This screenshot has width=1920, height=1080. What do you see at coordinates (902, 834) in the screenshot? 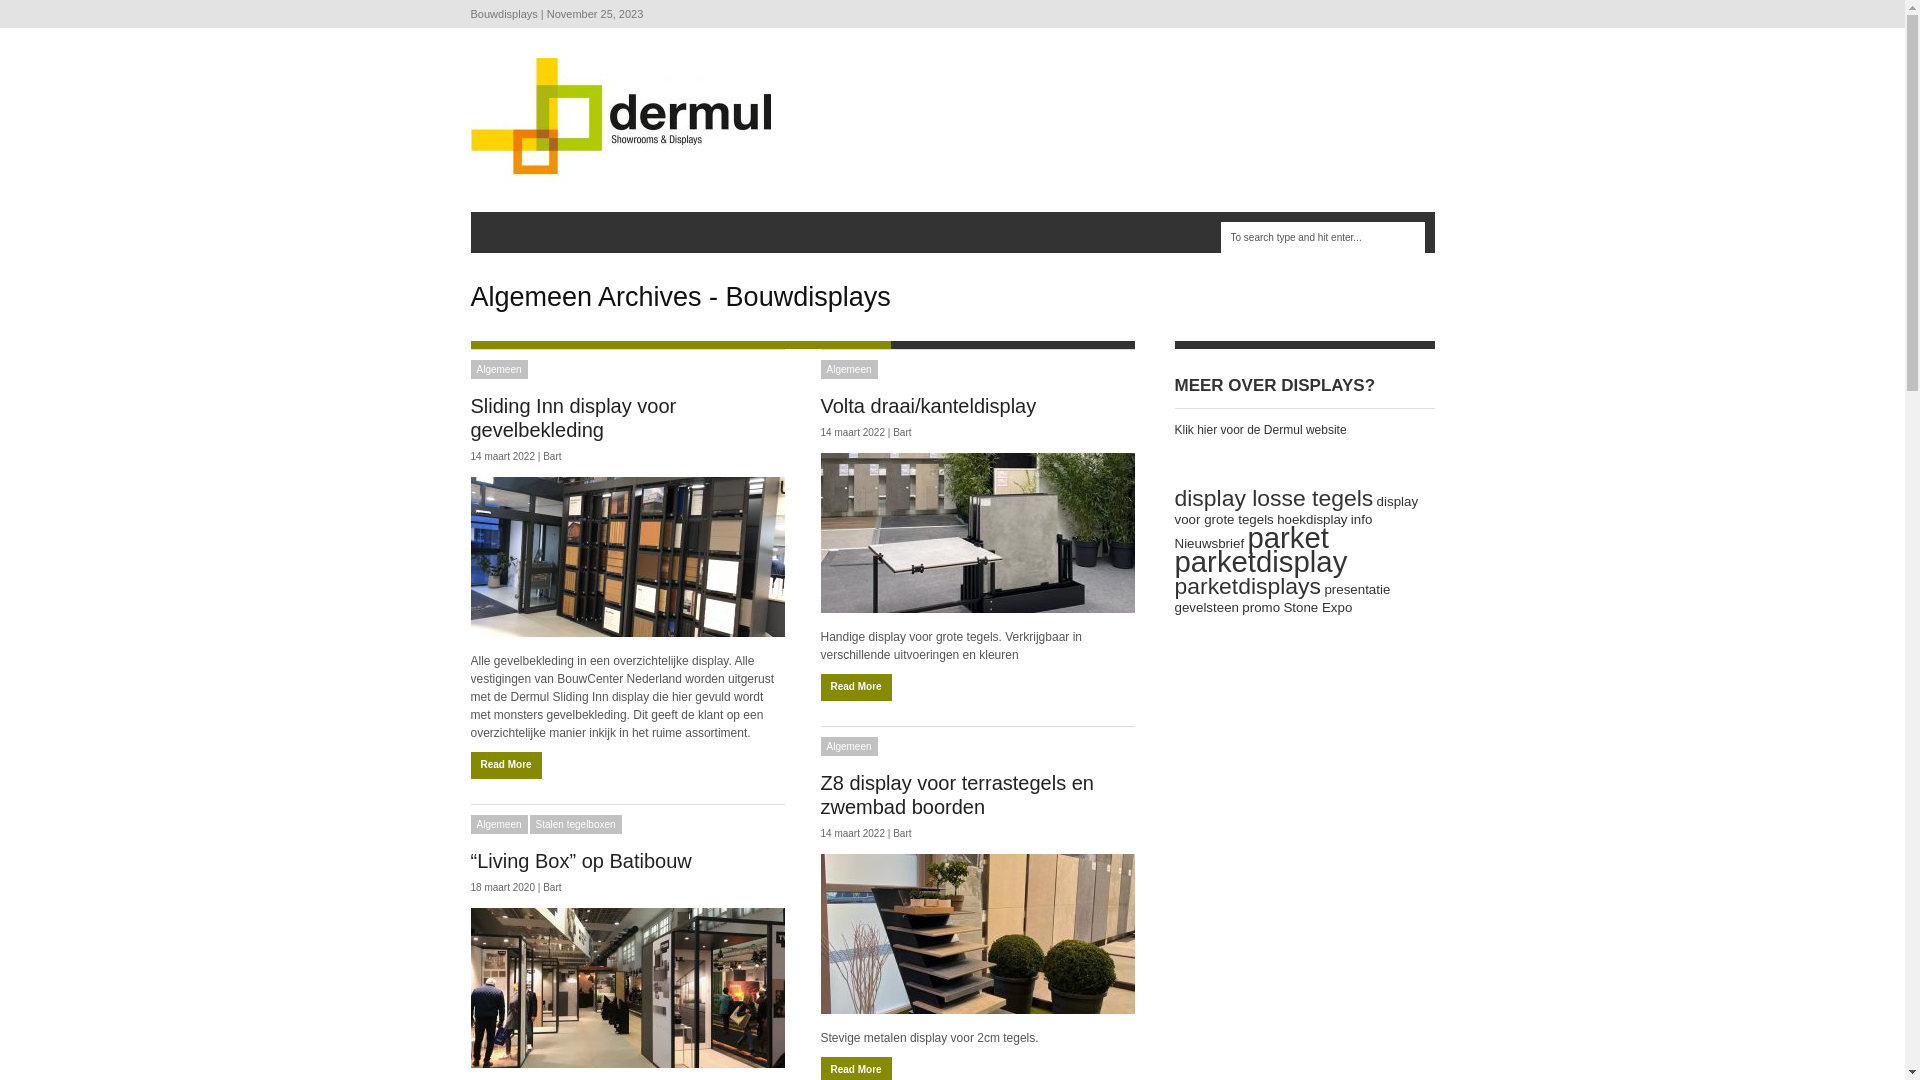
I see `Bart` at bounding box center [902, 834].